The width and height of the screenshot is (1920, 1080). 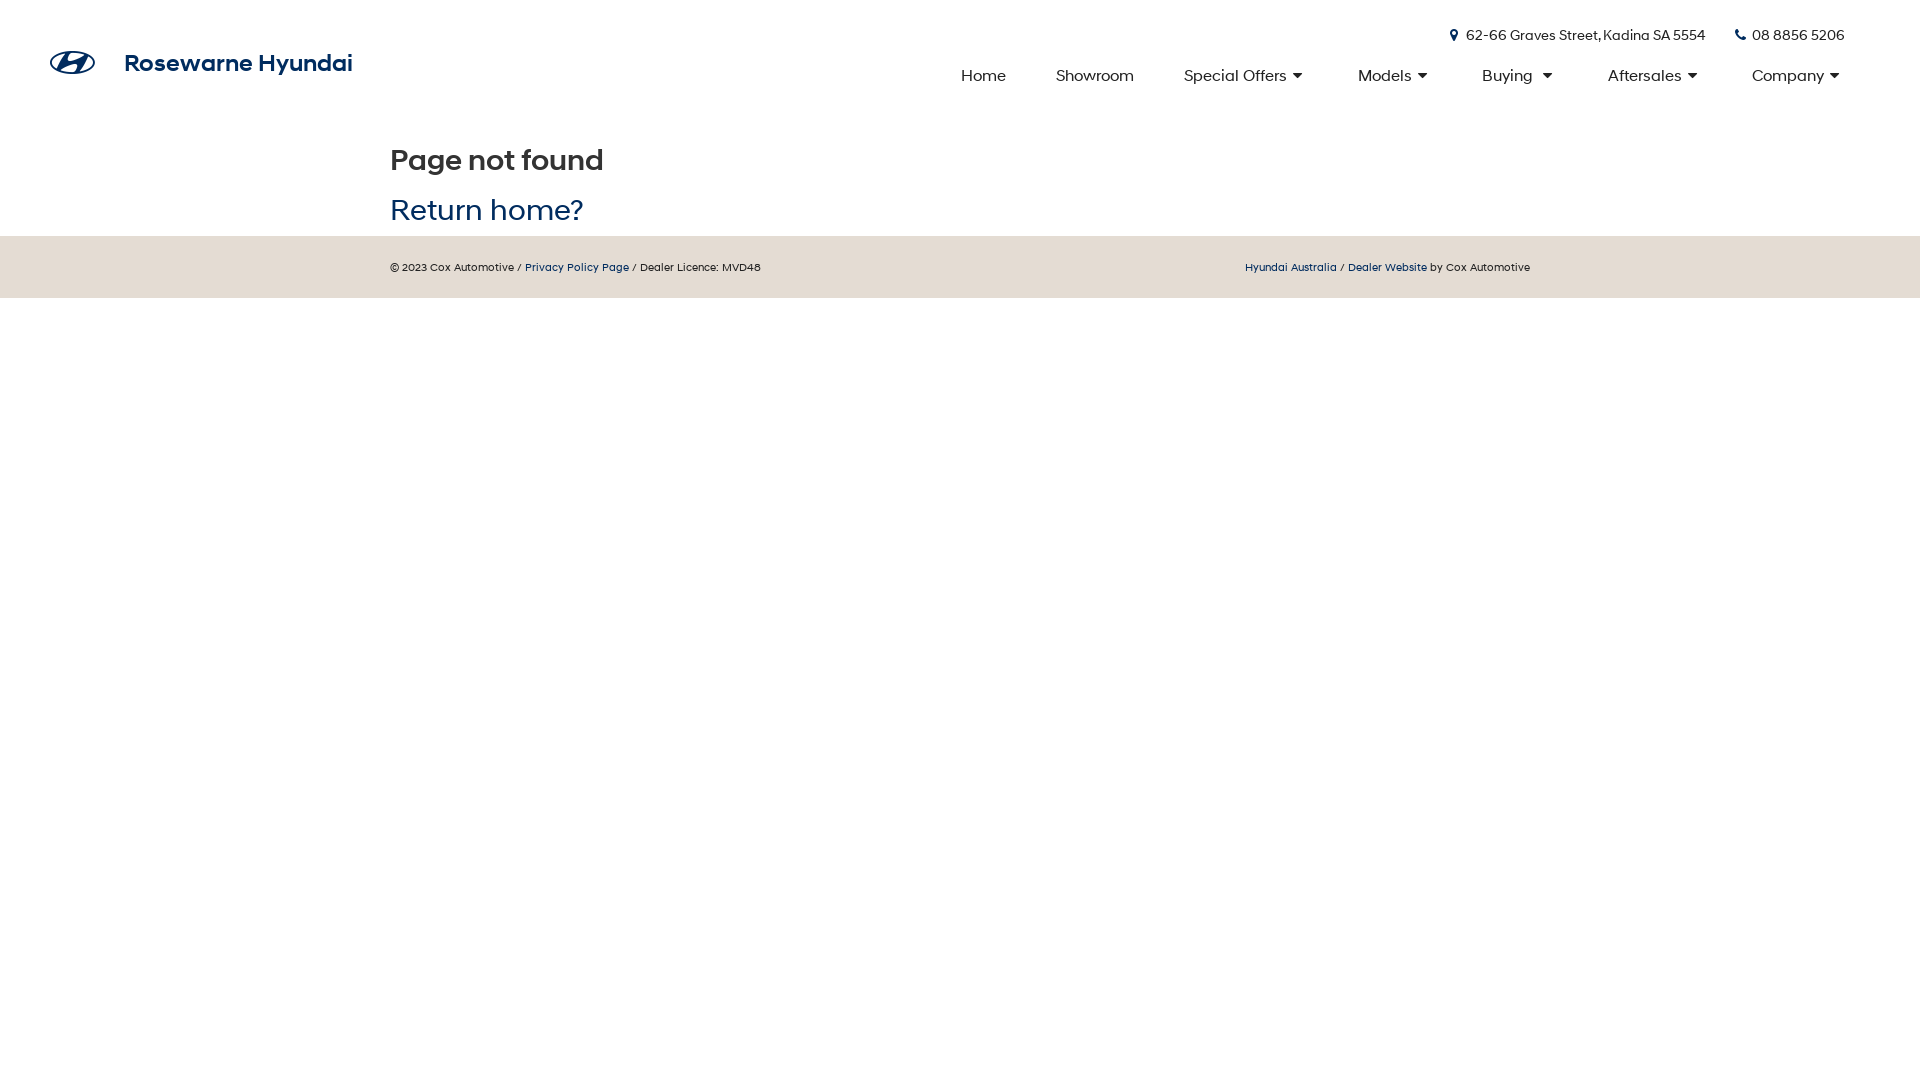 I want to click on 62-66 Graves Street, Kadina SA 5554, so click(x=1576, y=34).